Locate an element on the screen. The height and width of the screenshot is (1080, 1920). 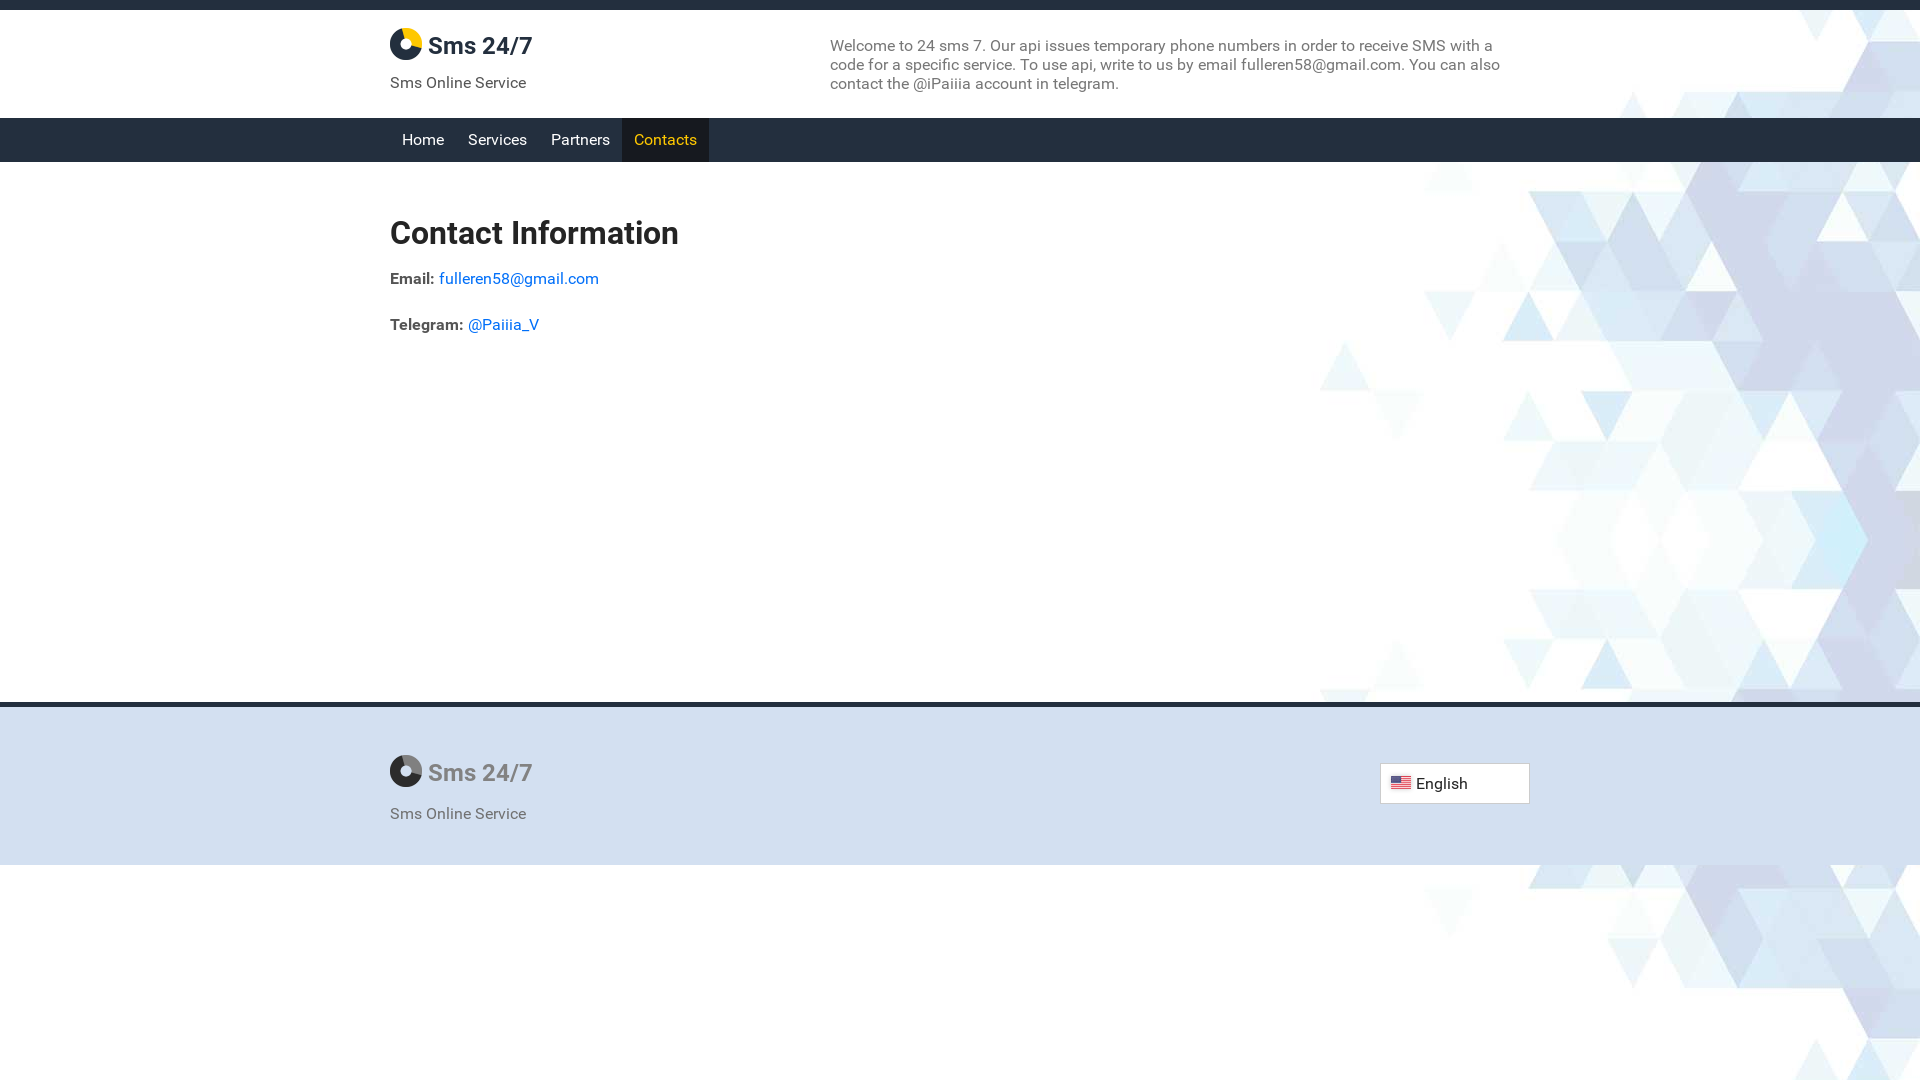
Sms 24/7
Sms Online Service is located at coordinates (490, 59).